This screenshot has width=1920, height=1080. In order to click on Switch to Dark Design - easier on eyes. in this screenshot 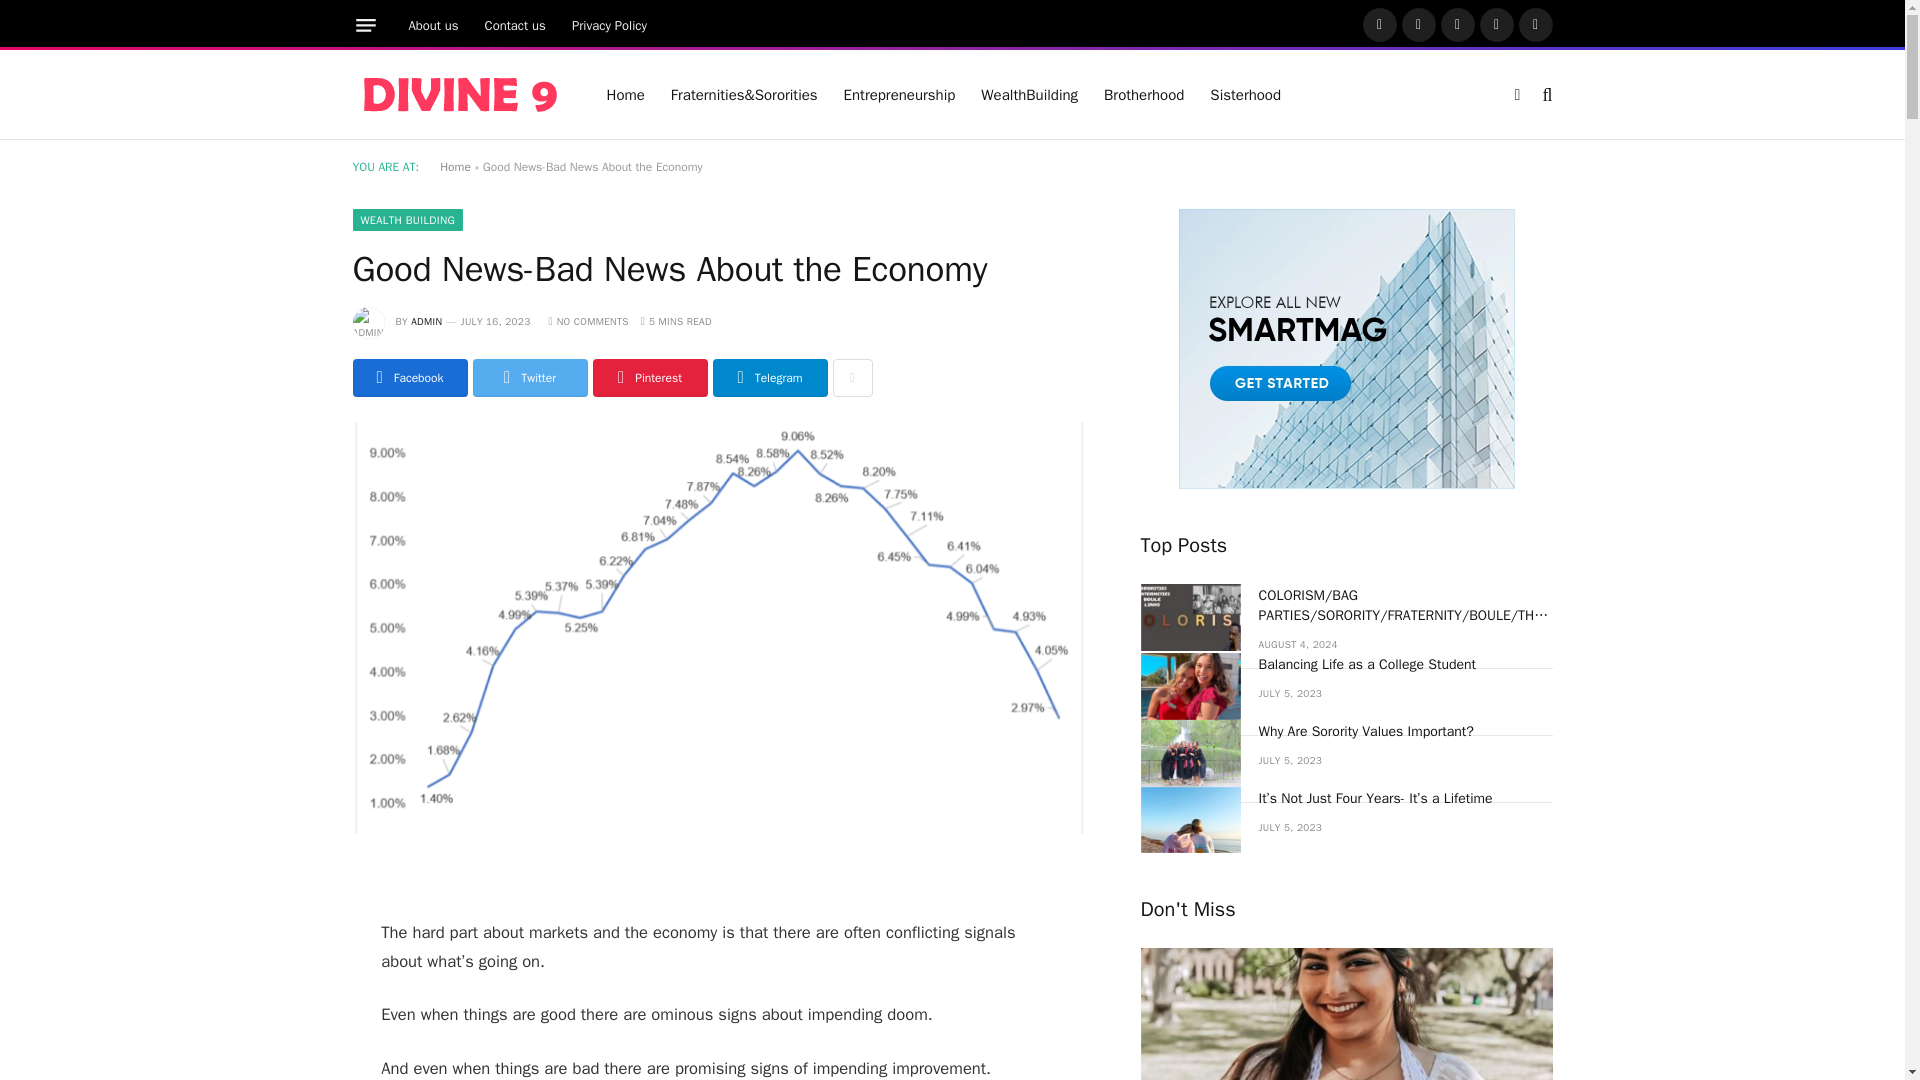, I will do `click(1516, 94)`.